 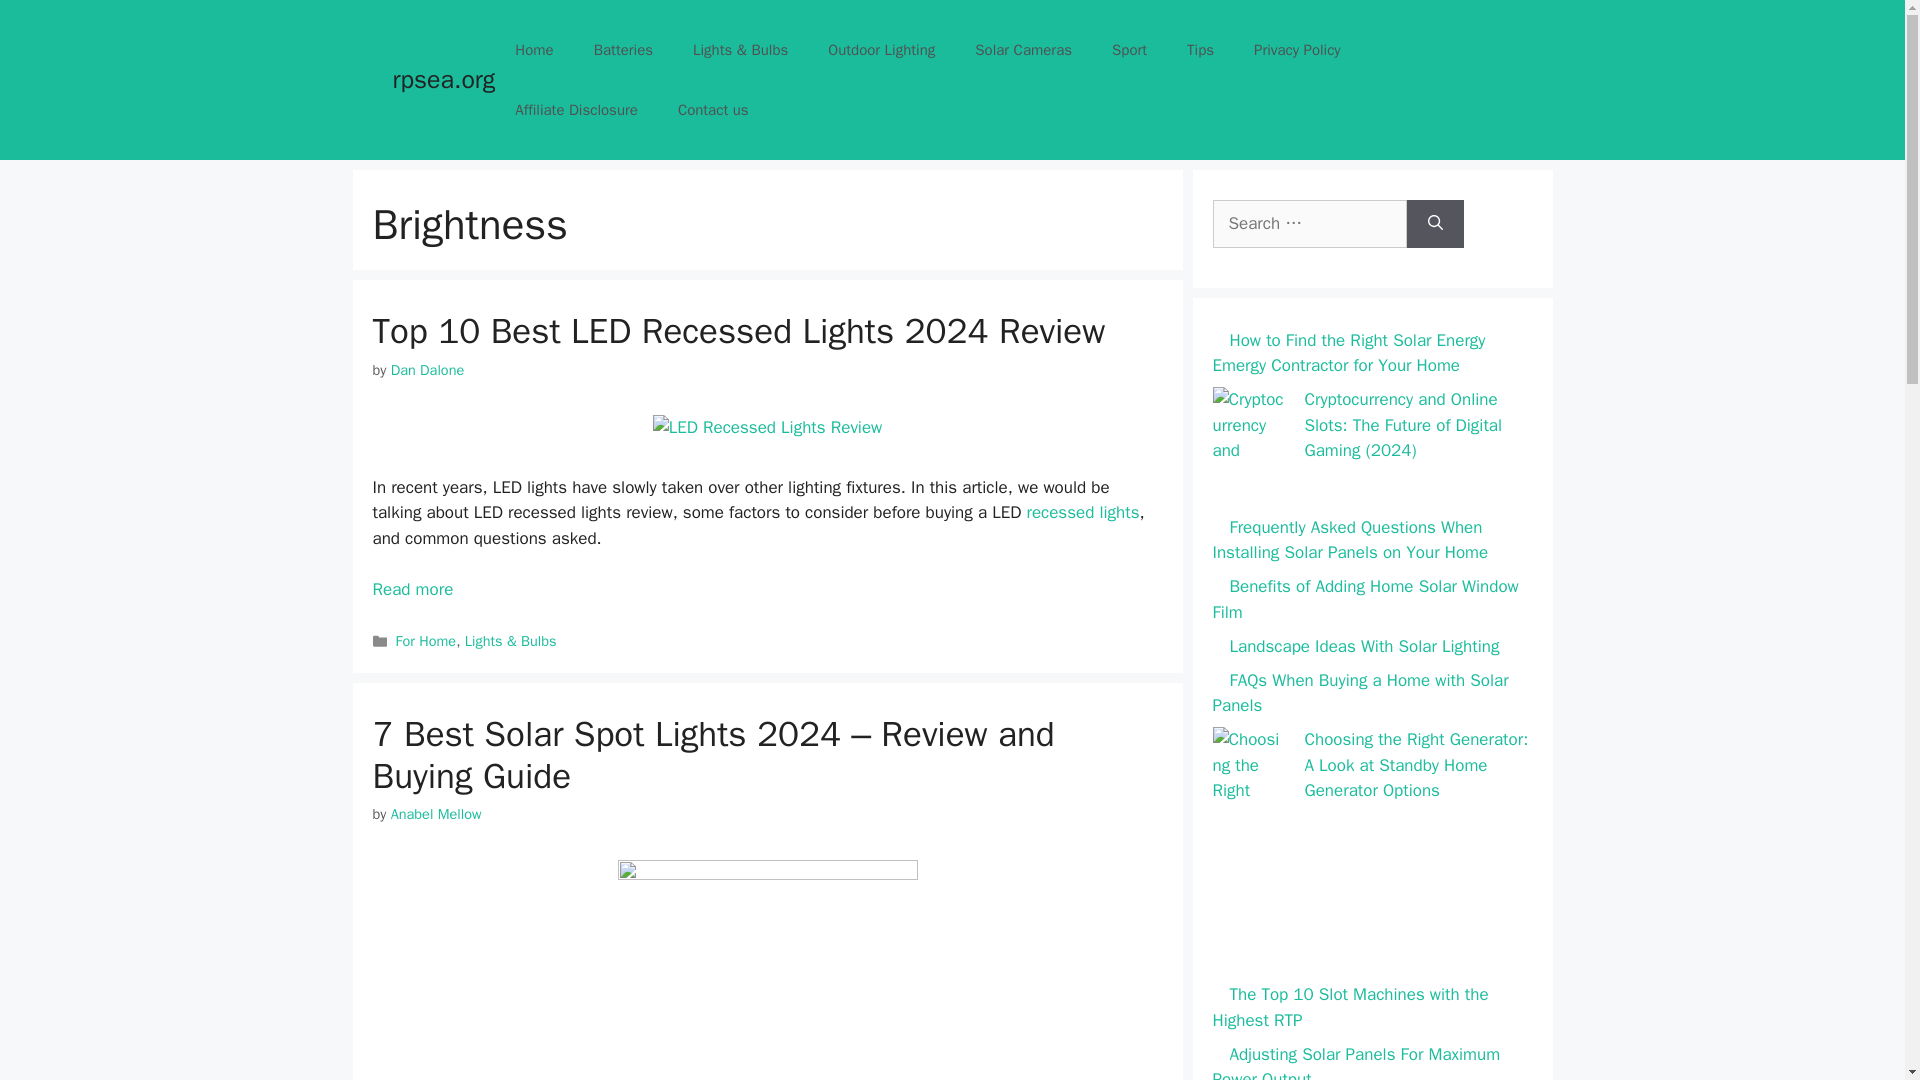 What do you see at coordinates (412, 589) in the screenshot?
I see `Top 10 Best LED Recessed Lights 2024 Review` at bounding box center [412, 589].